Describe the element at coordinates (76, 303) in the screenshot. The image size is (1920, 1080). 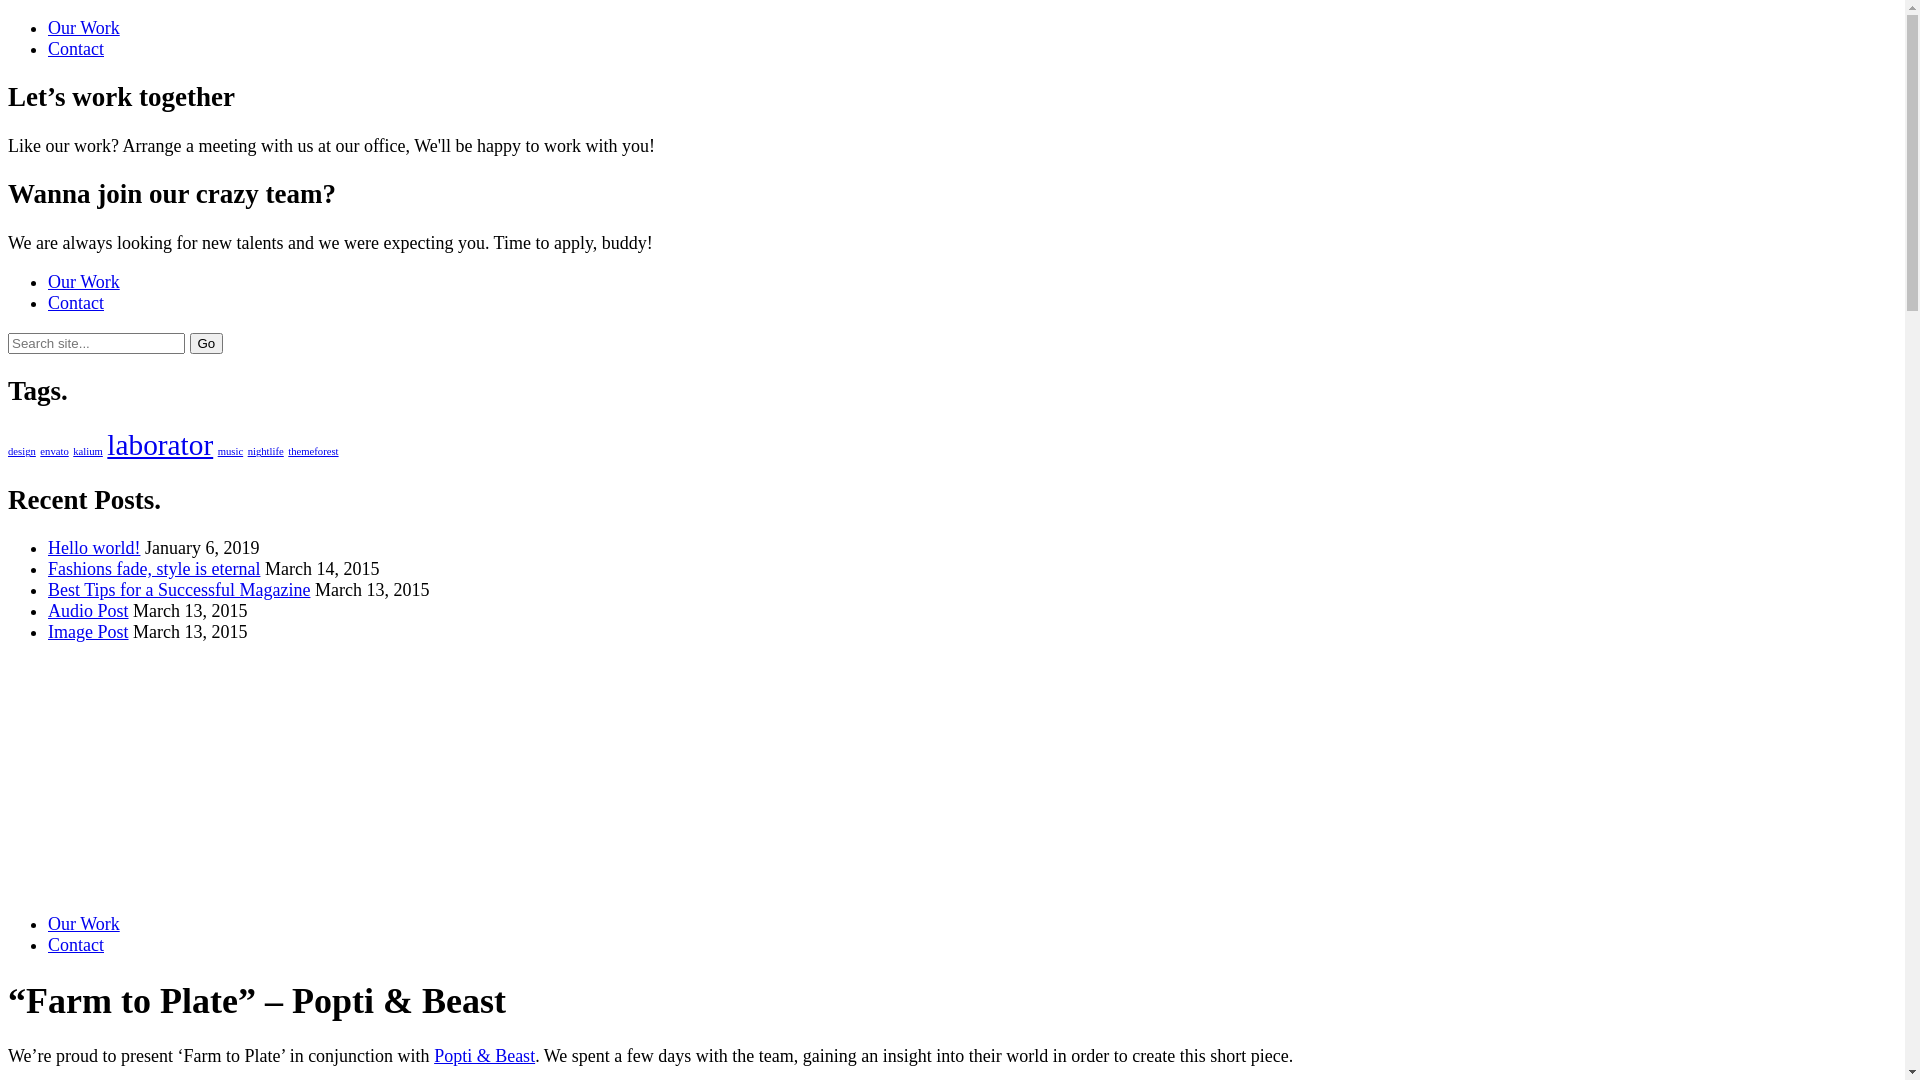
I see `Contact` at that location.